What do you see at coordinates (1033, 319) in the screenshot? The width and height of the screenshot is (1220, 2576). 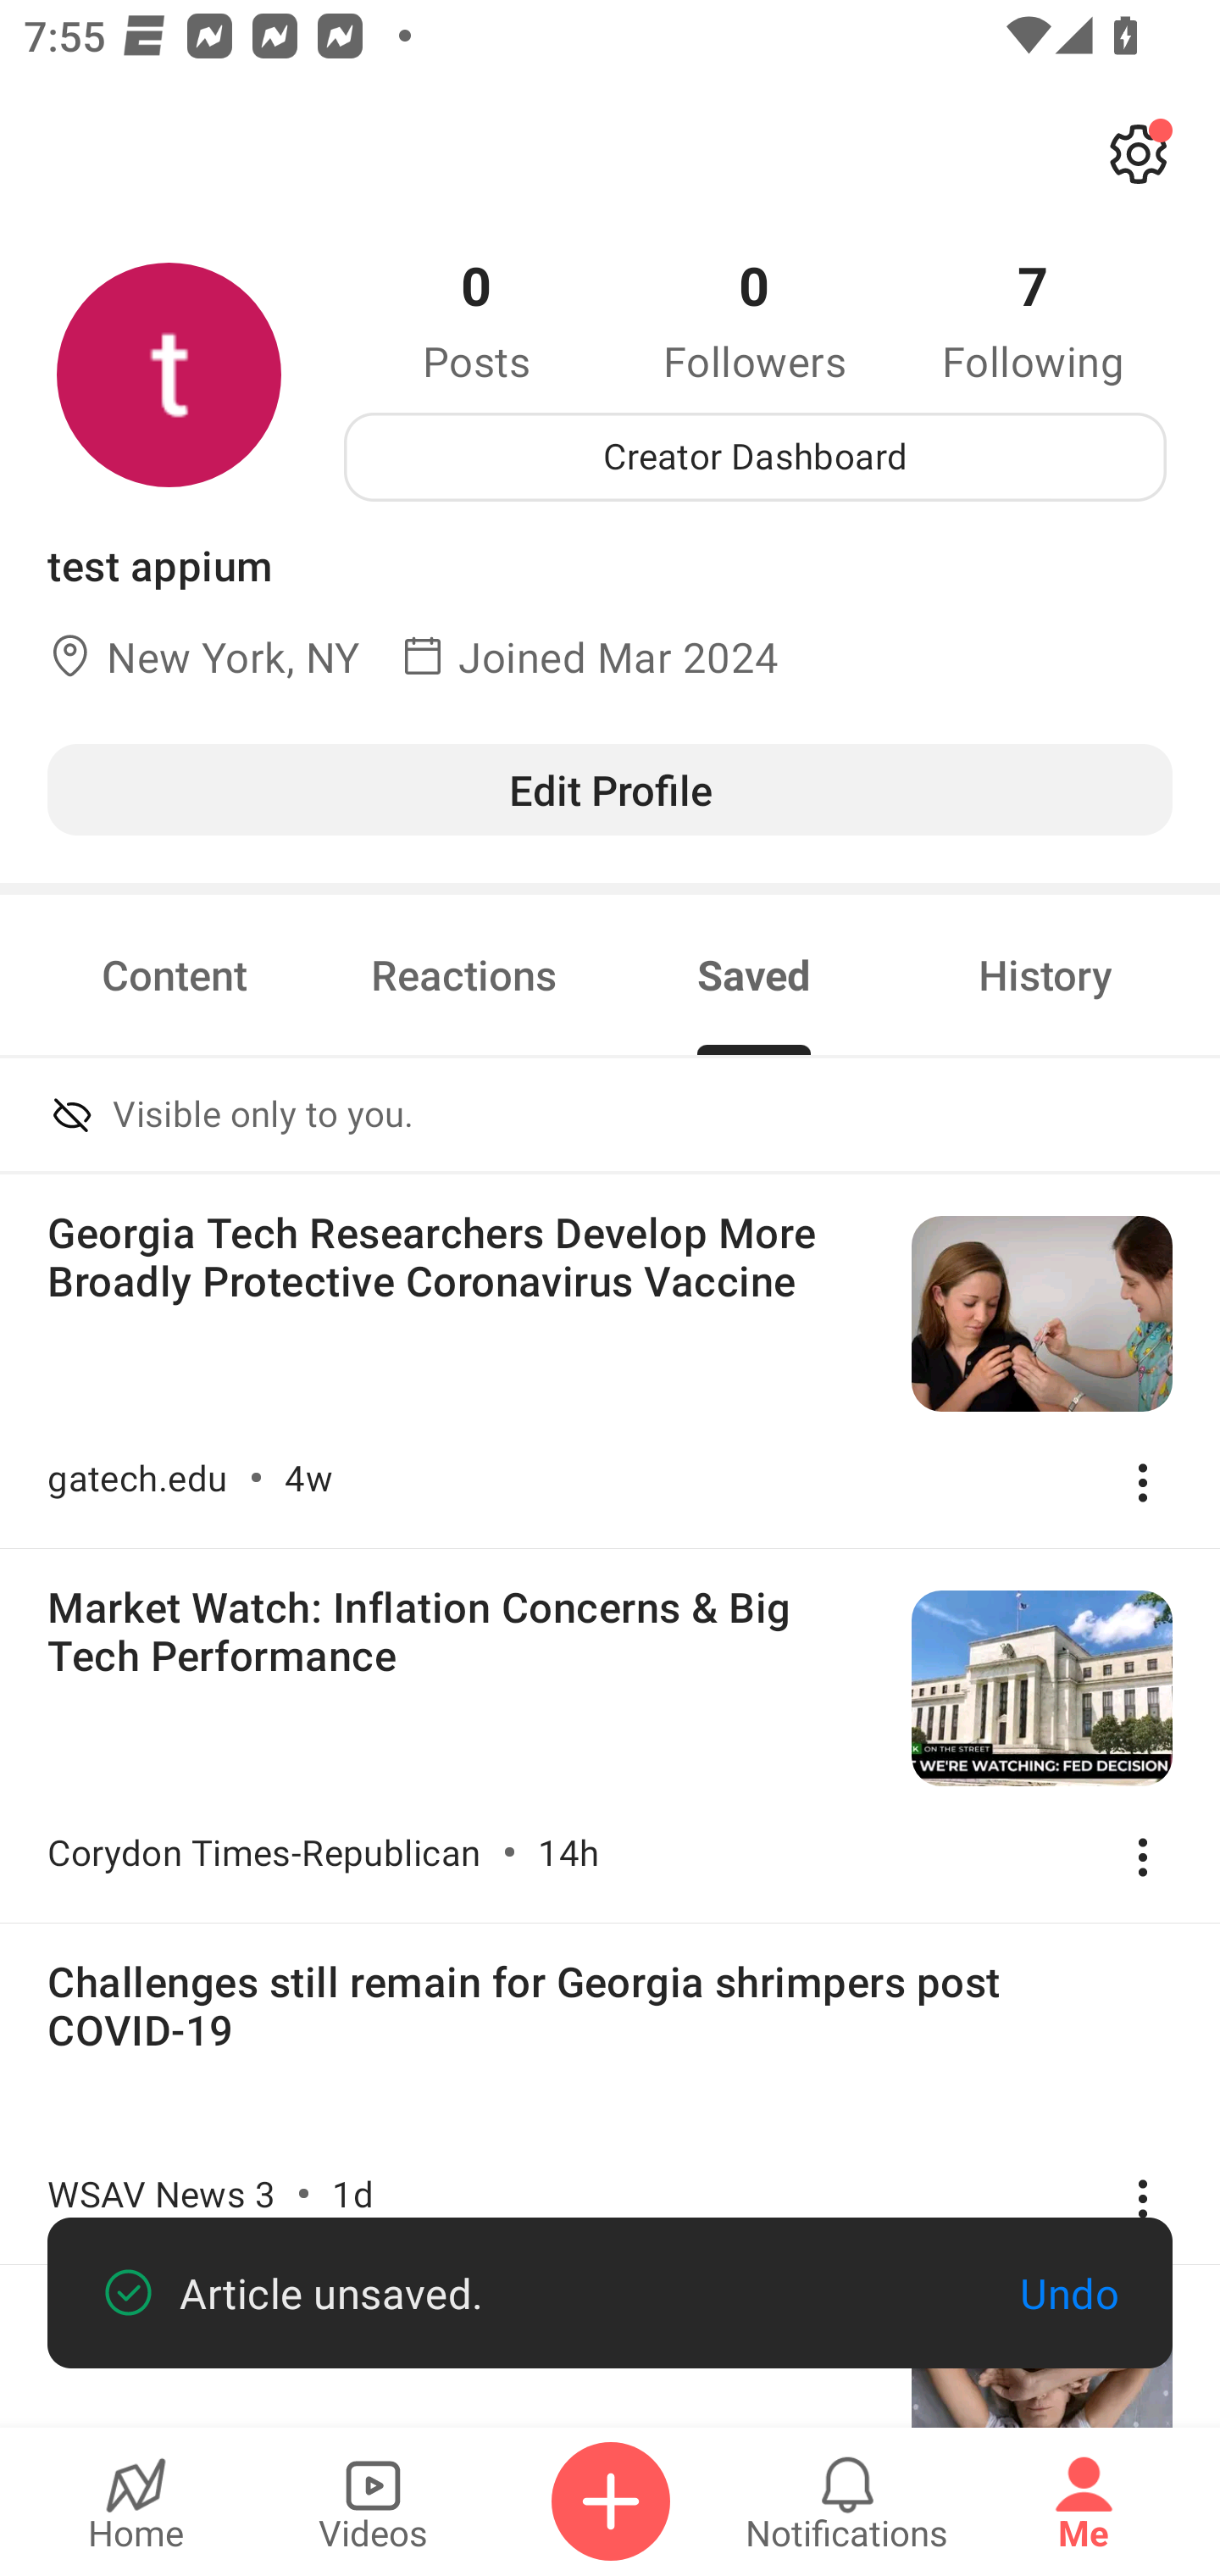 I see `7 Following` at bounding box center [1033, 319].